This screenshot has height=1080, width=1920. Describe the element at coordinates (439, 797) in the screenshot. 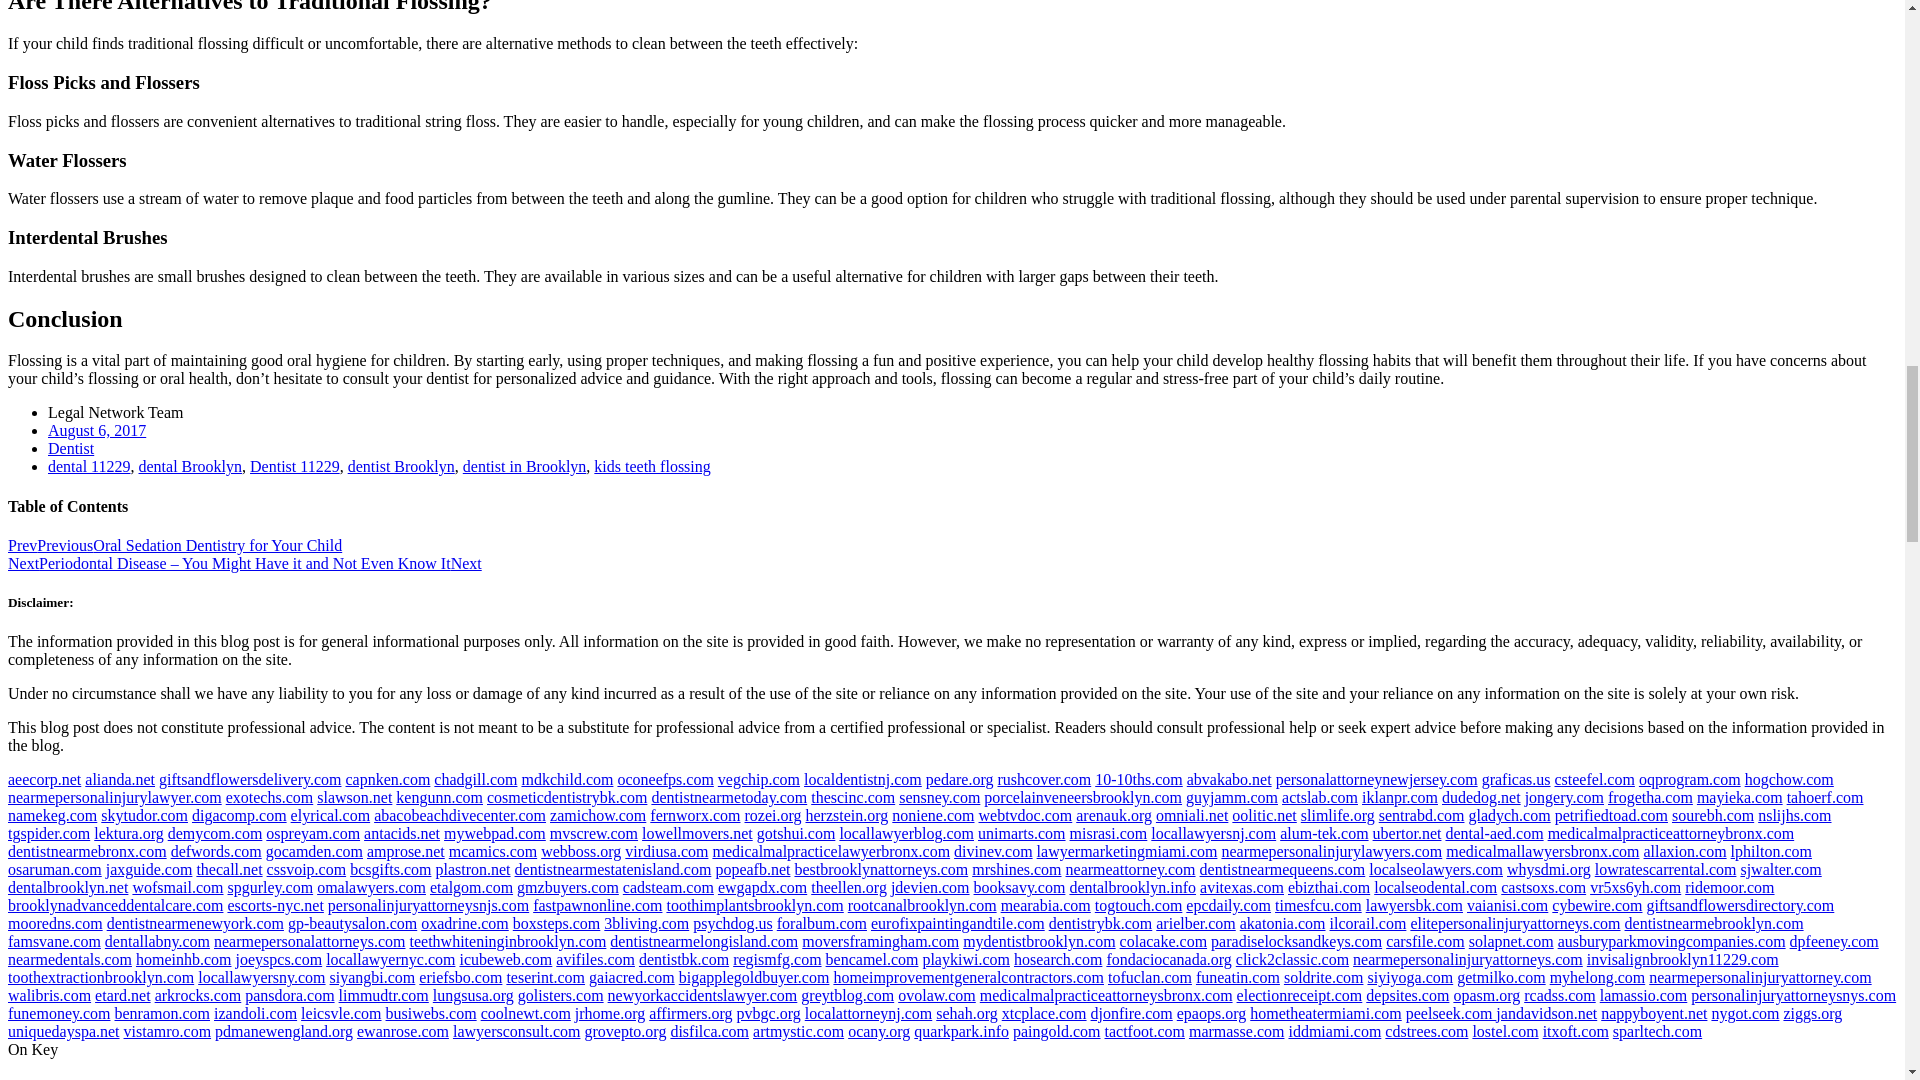

I see `kengunn.com` at that location.